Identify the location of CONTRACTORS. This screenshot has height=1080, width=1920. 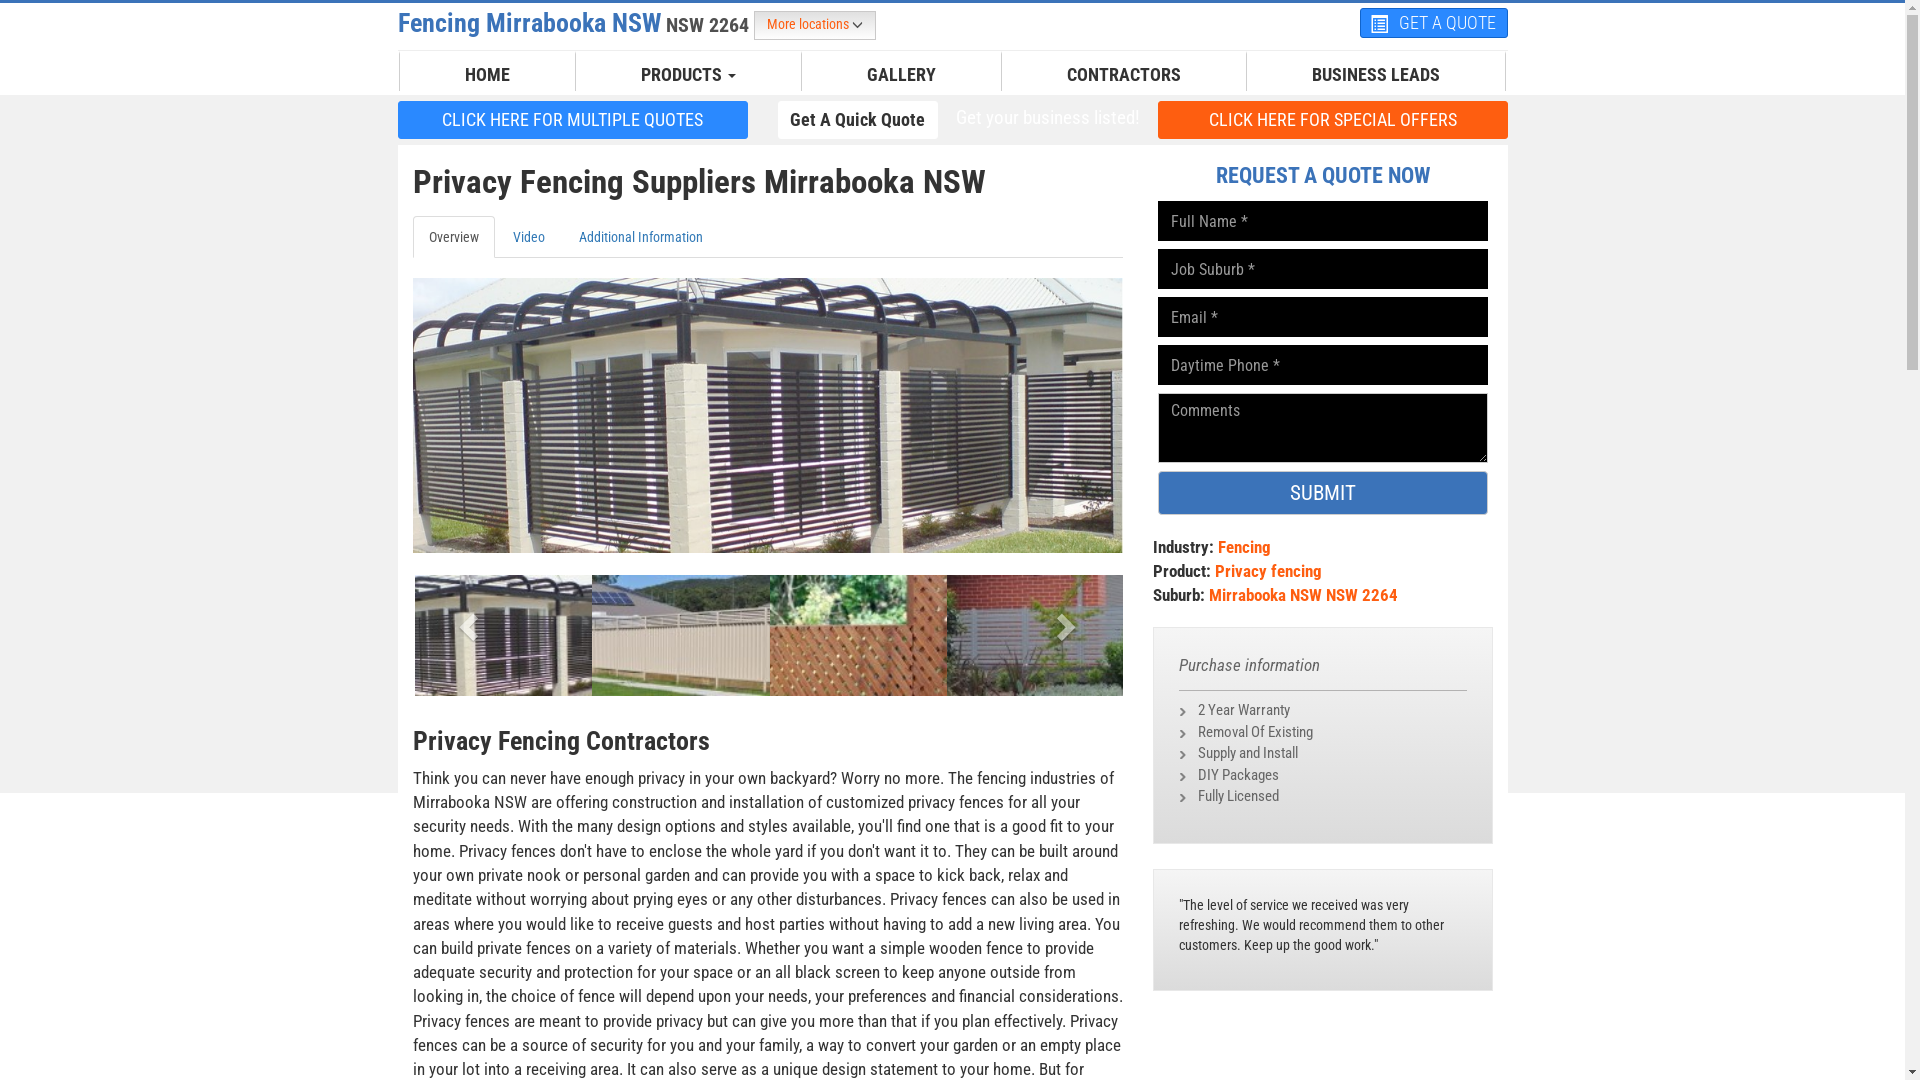
(1124, 75).